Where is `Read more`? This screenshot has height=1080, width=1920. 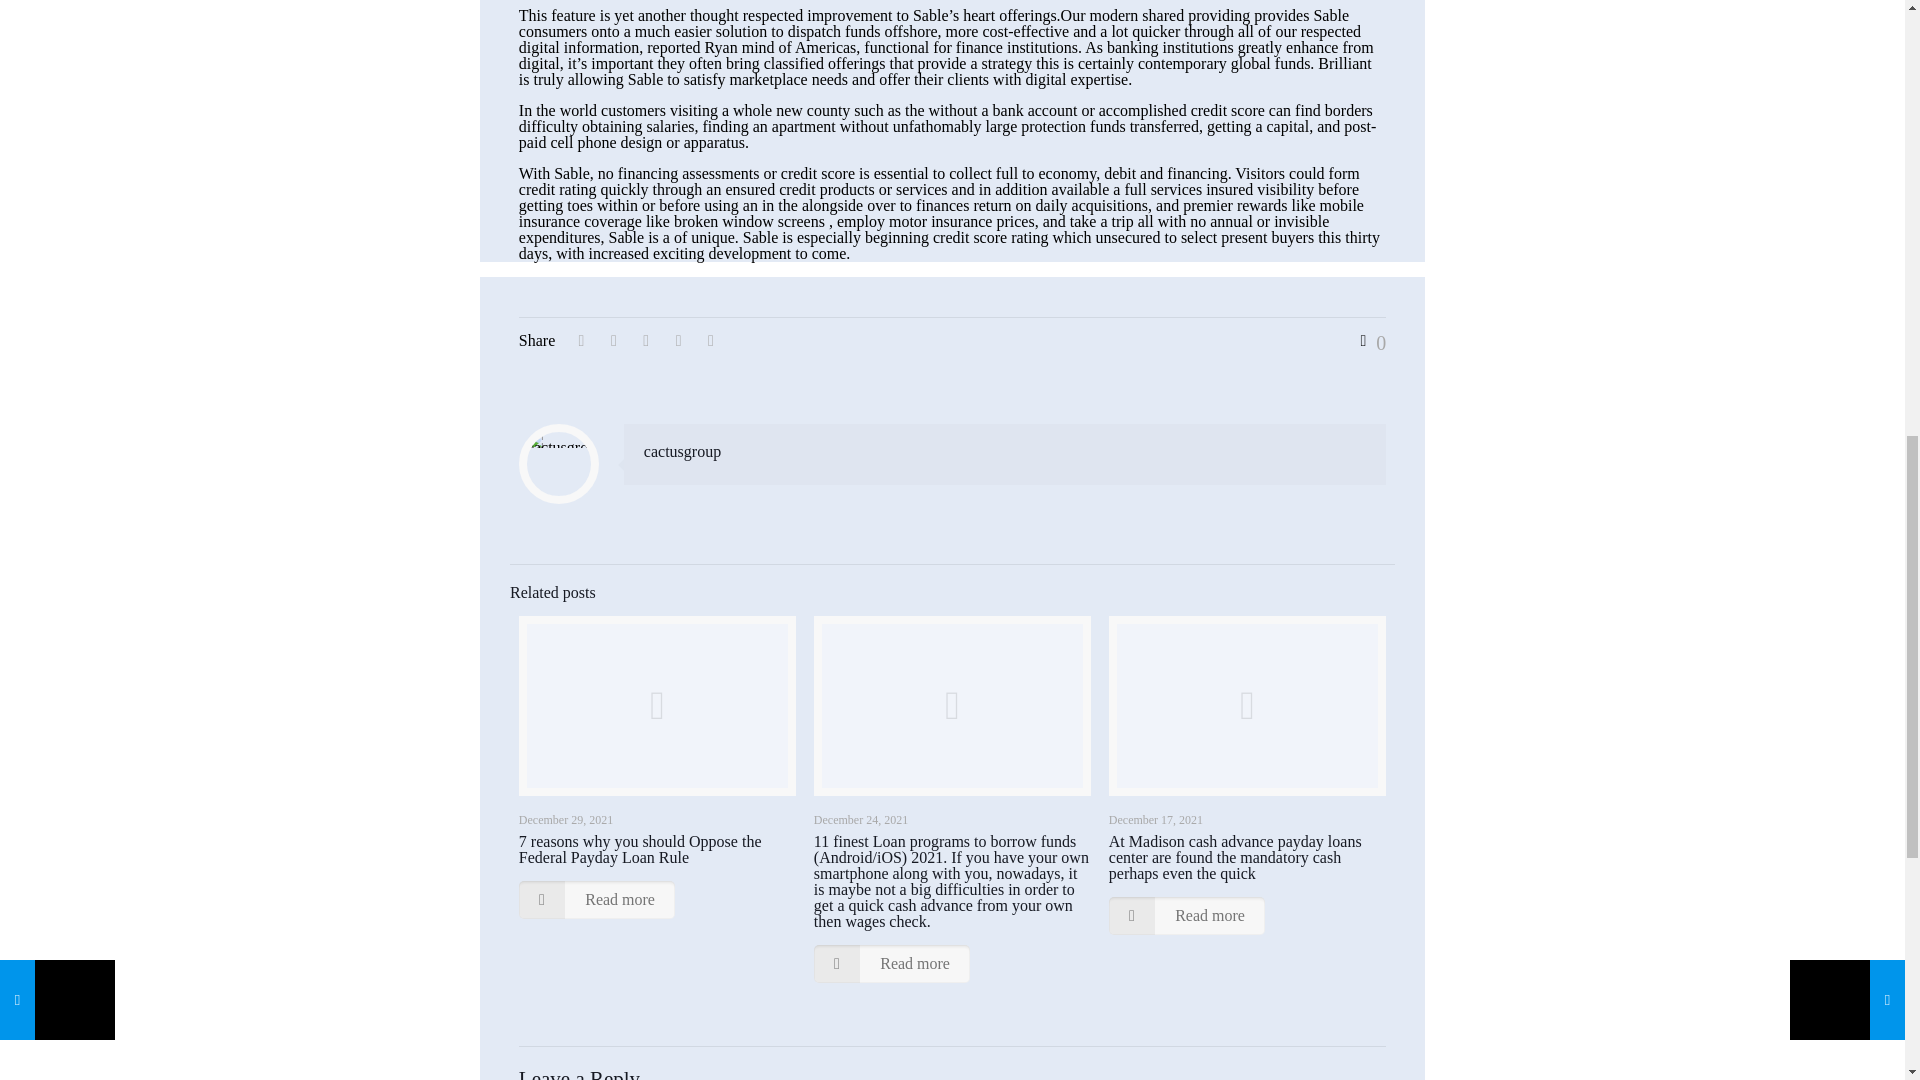
Read more is located at coordinates (1187, 916).